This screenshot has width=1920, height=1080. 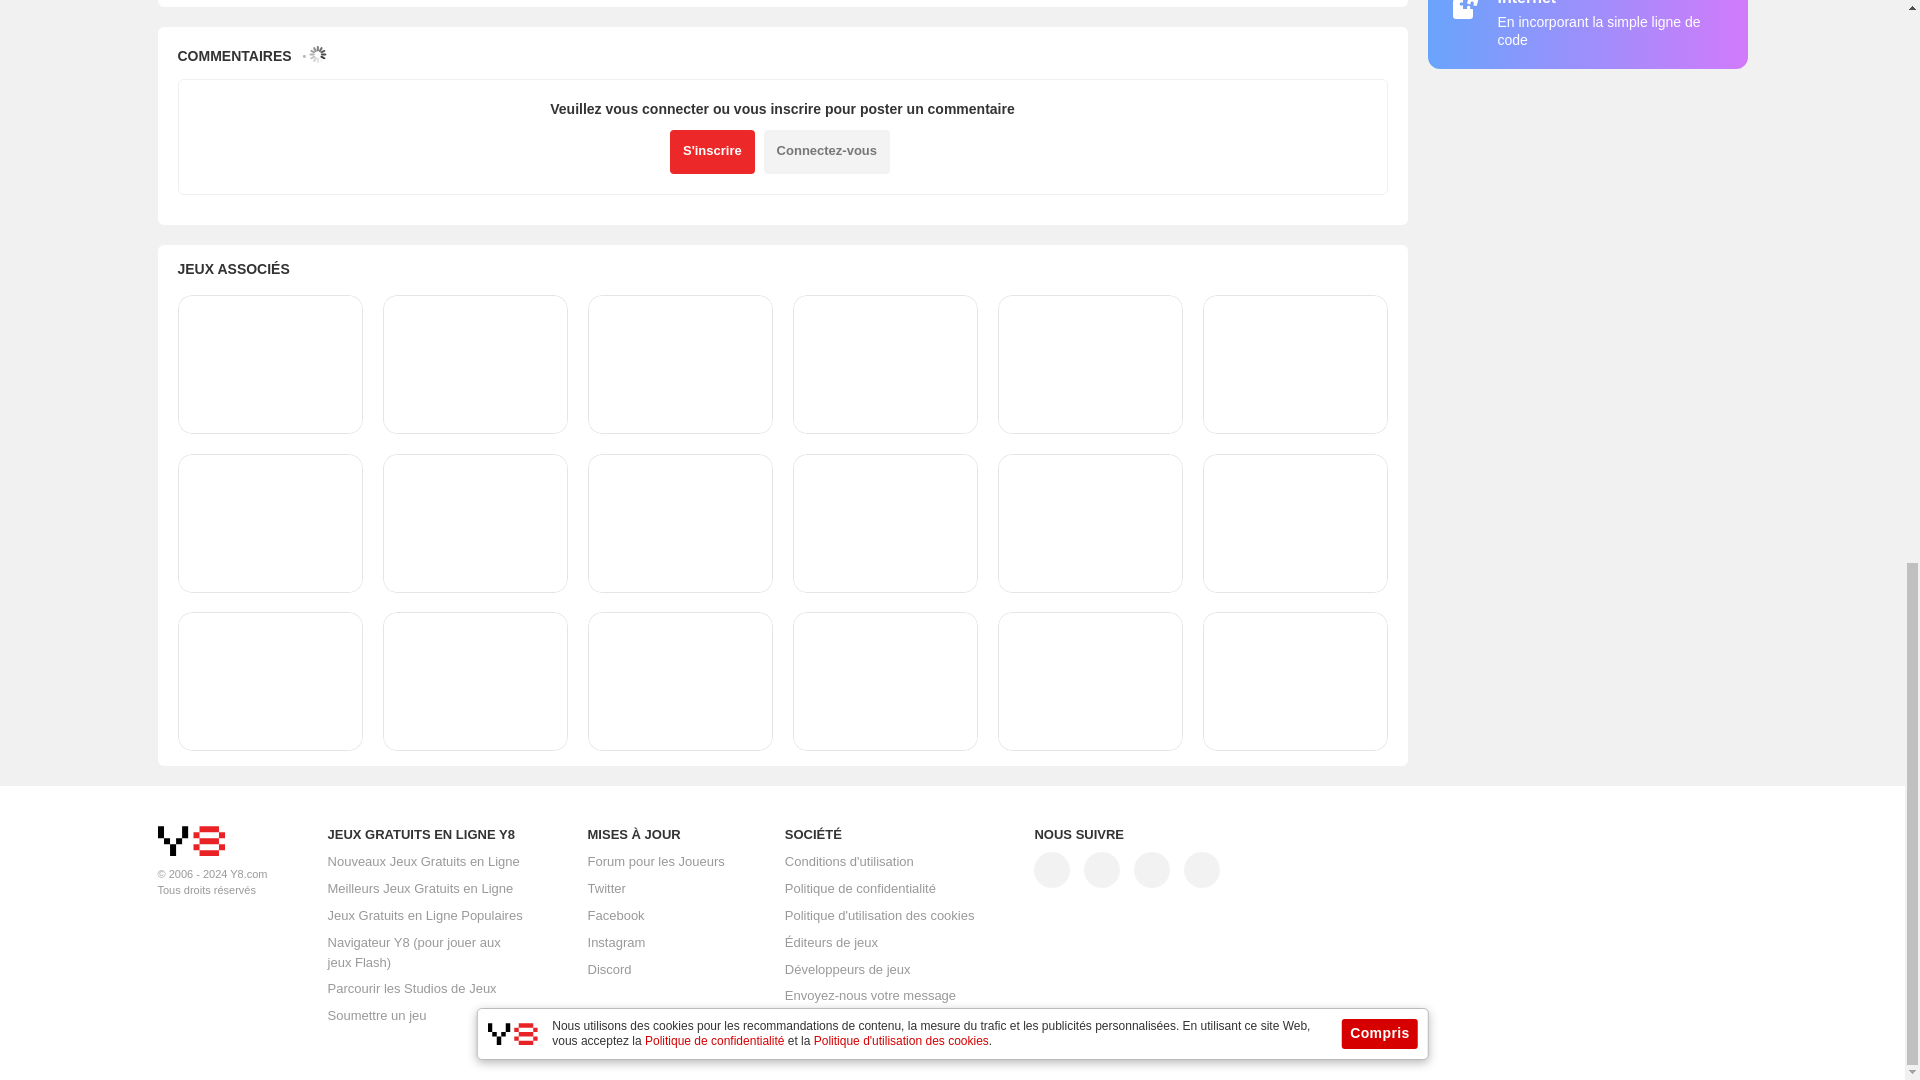 What do you see at coordinates (849, 862) in the screenshot?
I see `Conditions d'utilisation` at bounding box center [849, 862].